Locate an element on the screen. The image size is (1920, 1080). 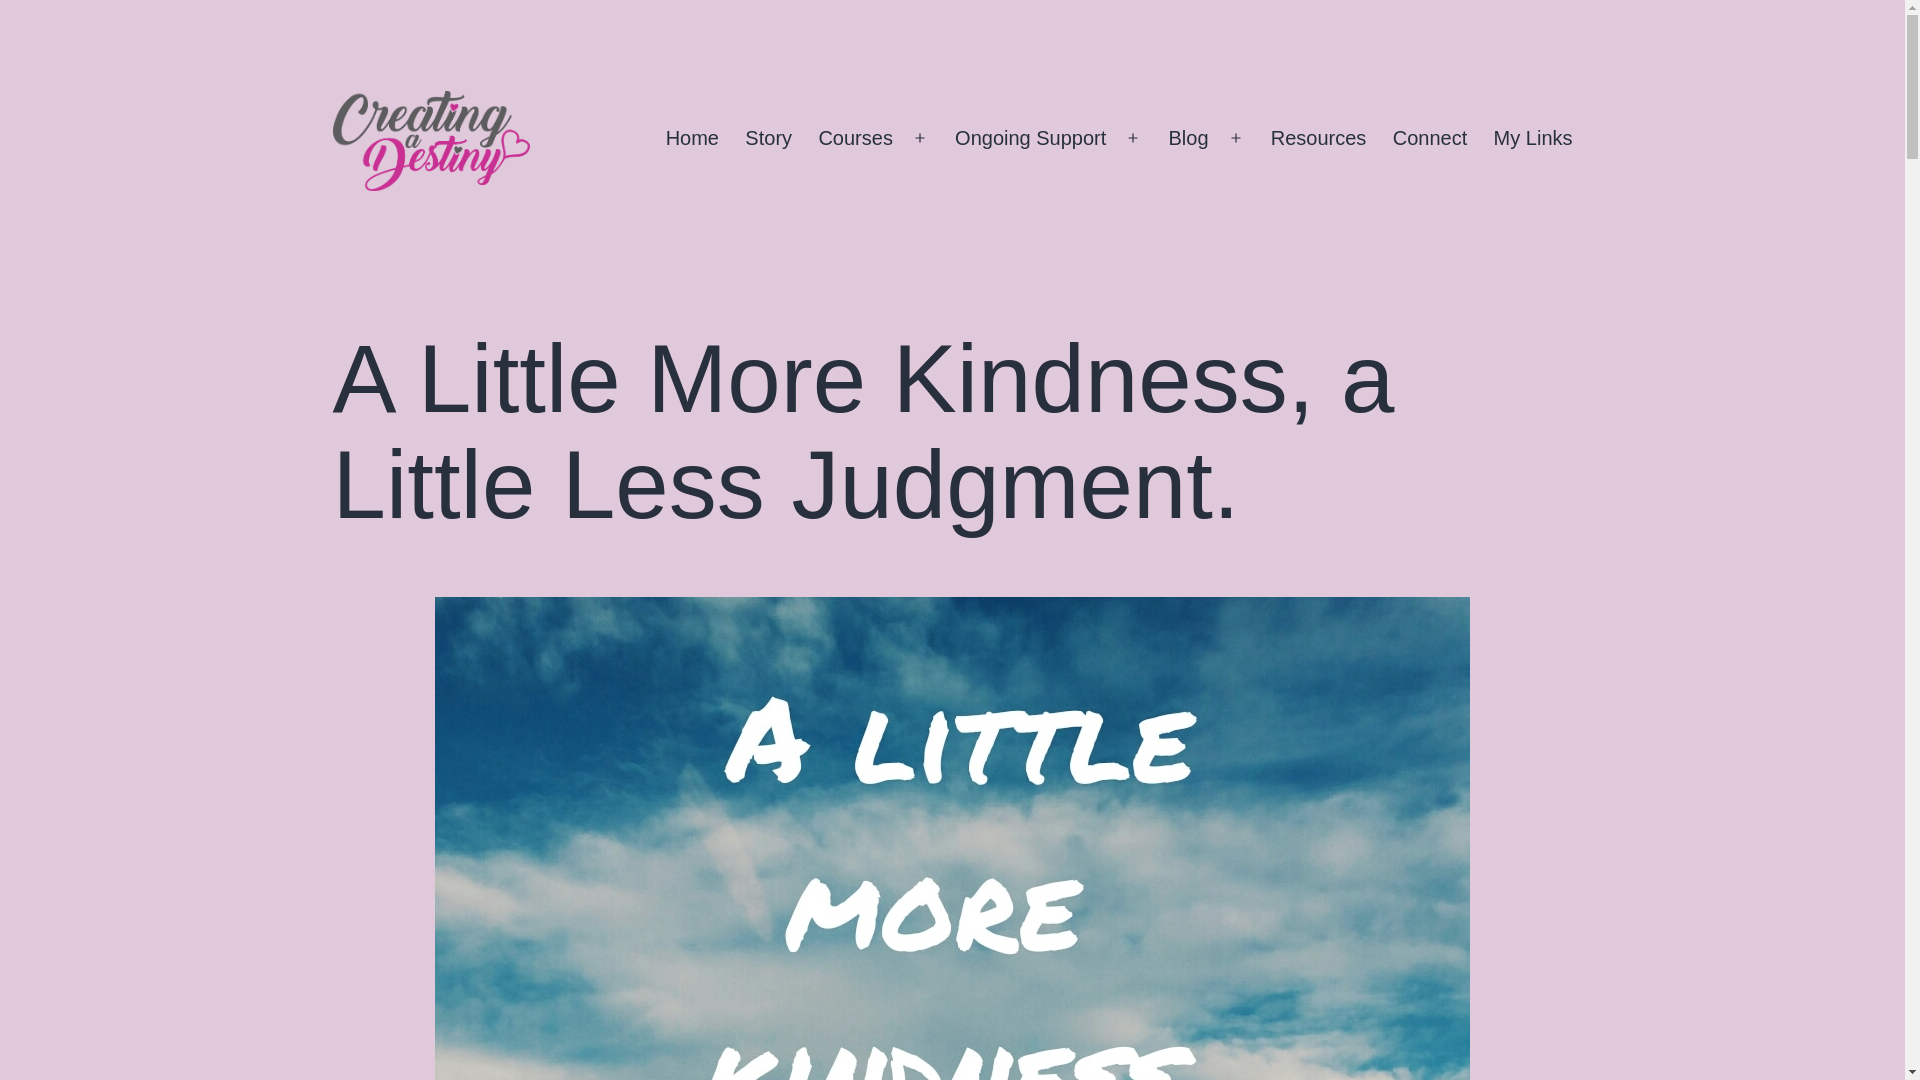
Connect is located at coordinates (1430, 139).